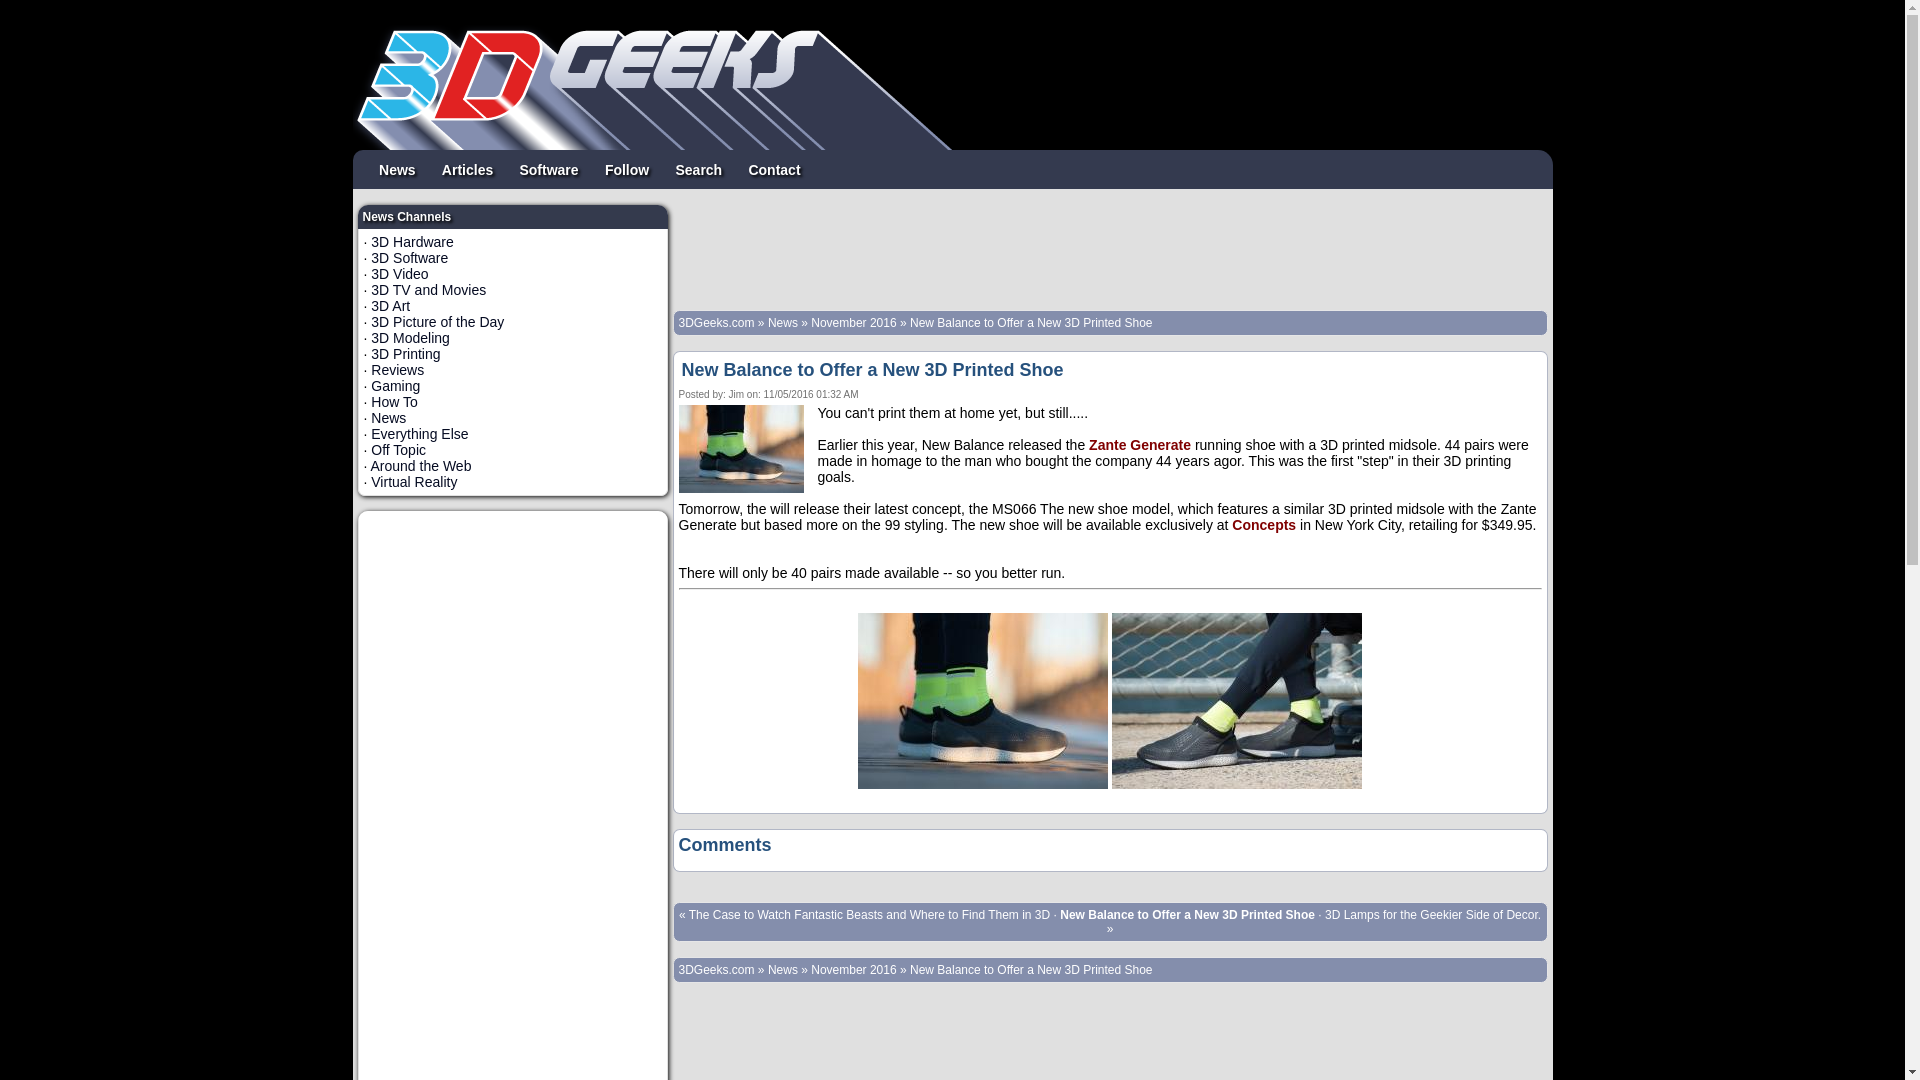 The width and height of the screenshot is (1920, 1080). I want to click on 3D Printing, so click(406, 354).